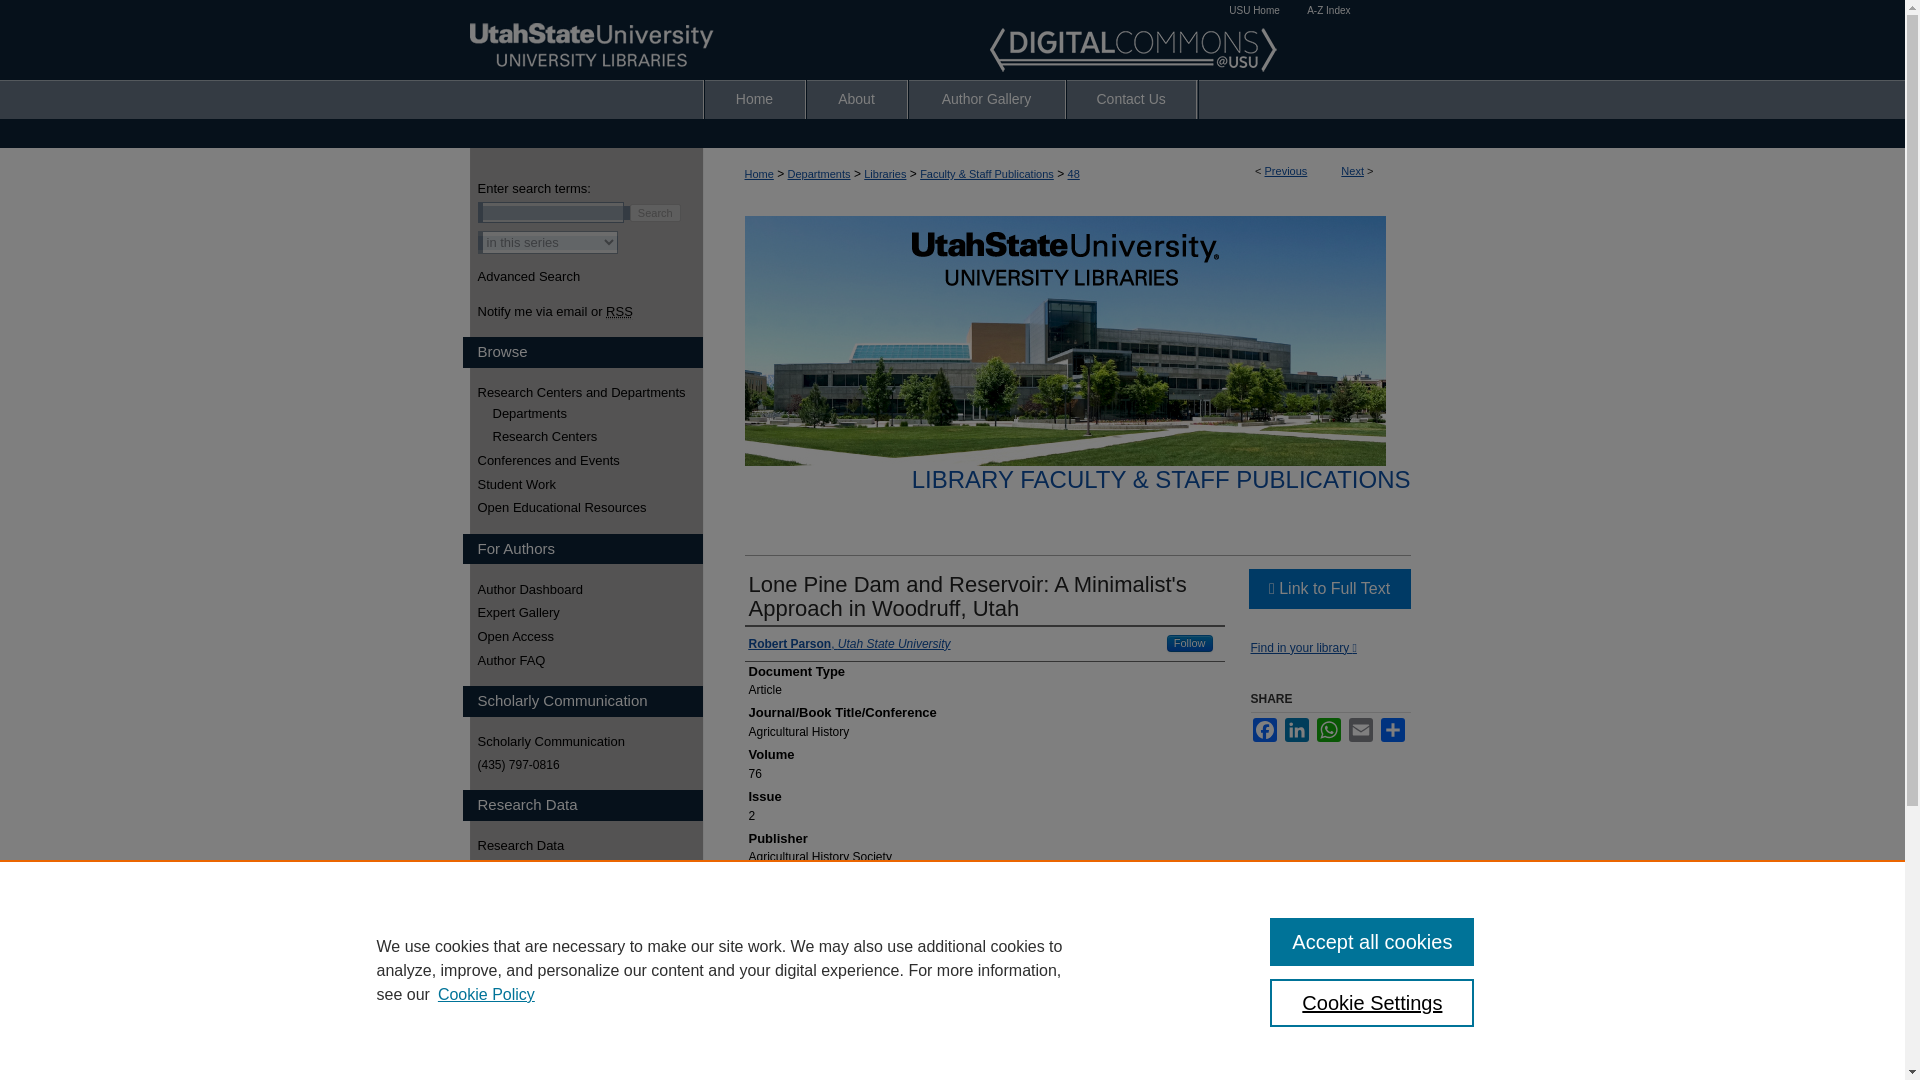  I want to click on Author Gallery, so click(986, 98).